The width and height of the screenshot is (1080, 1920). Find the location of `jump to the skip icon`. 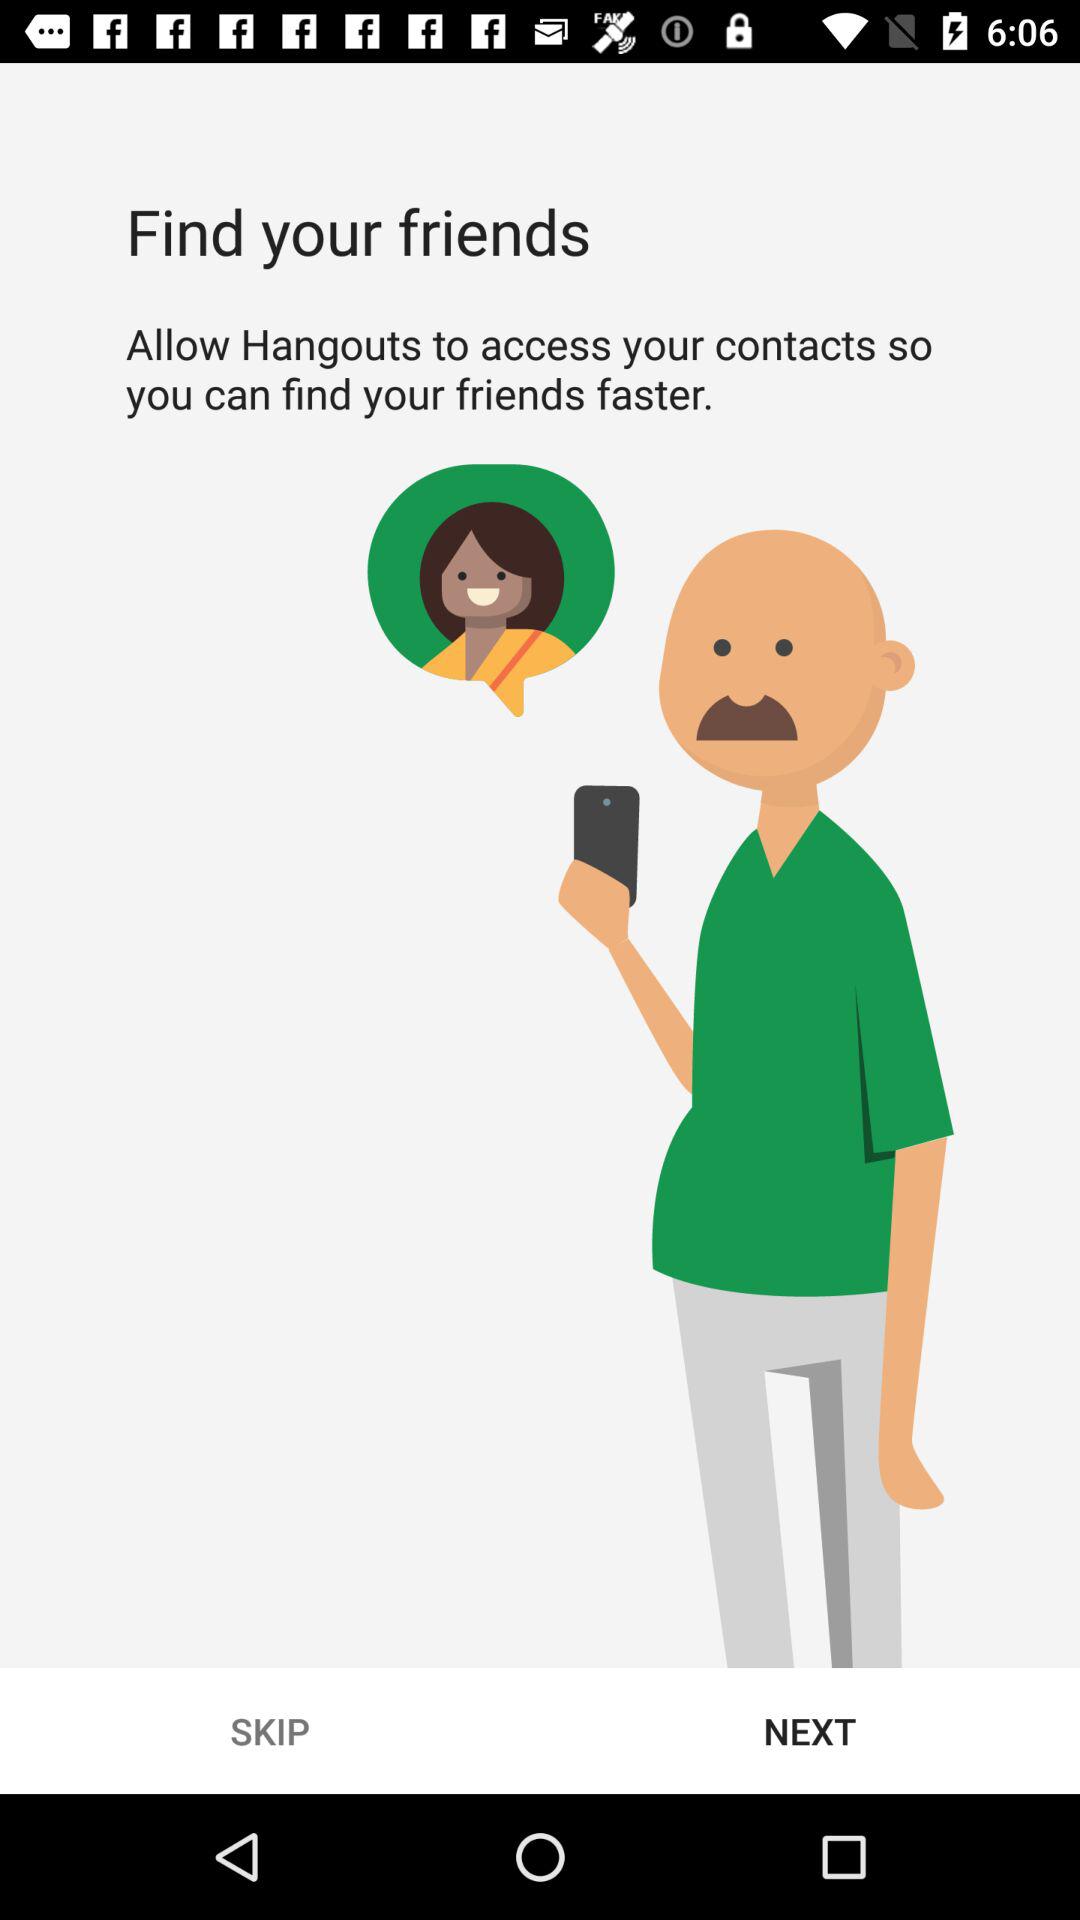

jump to the skip icon is located at coordinates (270, 1730).